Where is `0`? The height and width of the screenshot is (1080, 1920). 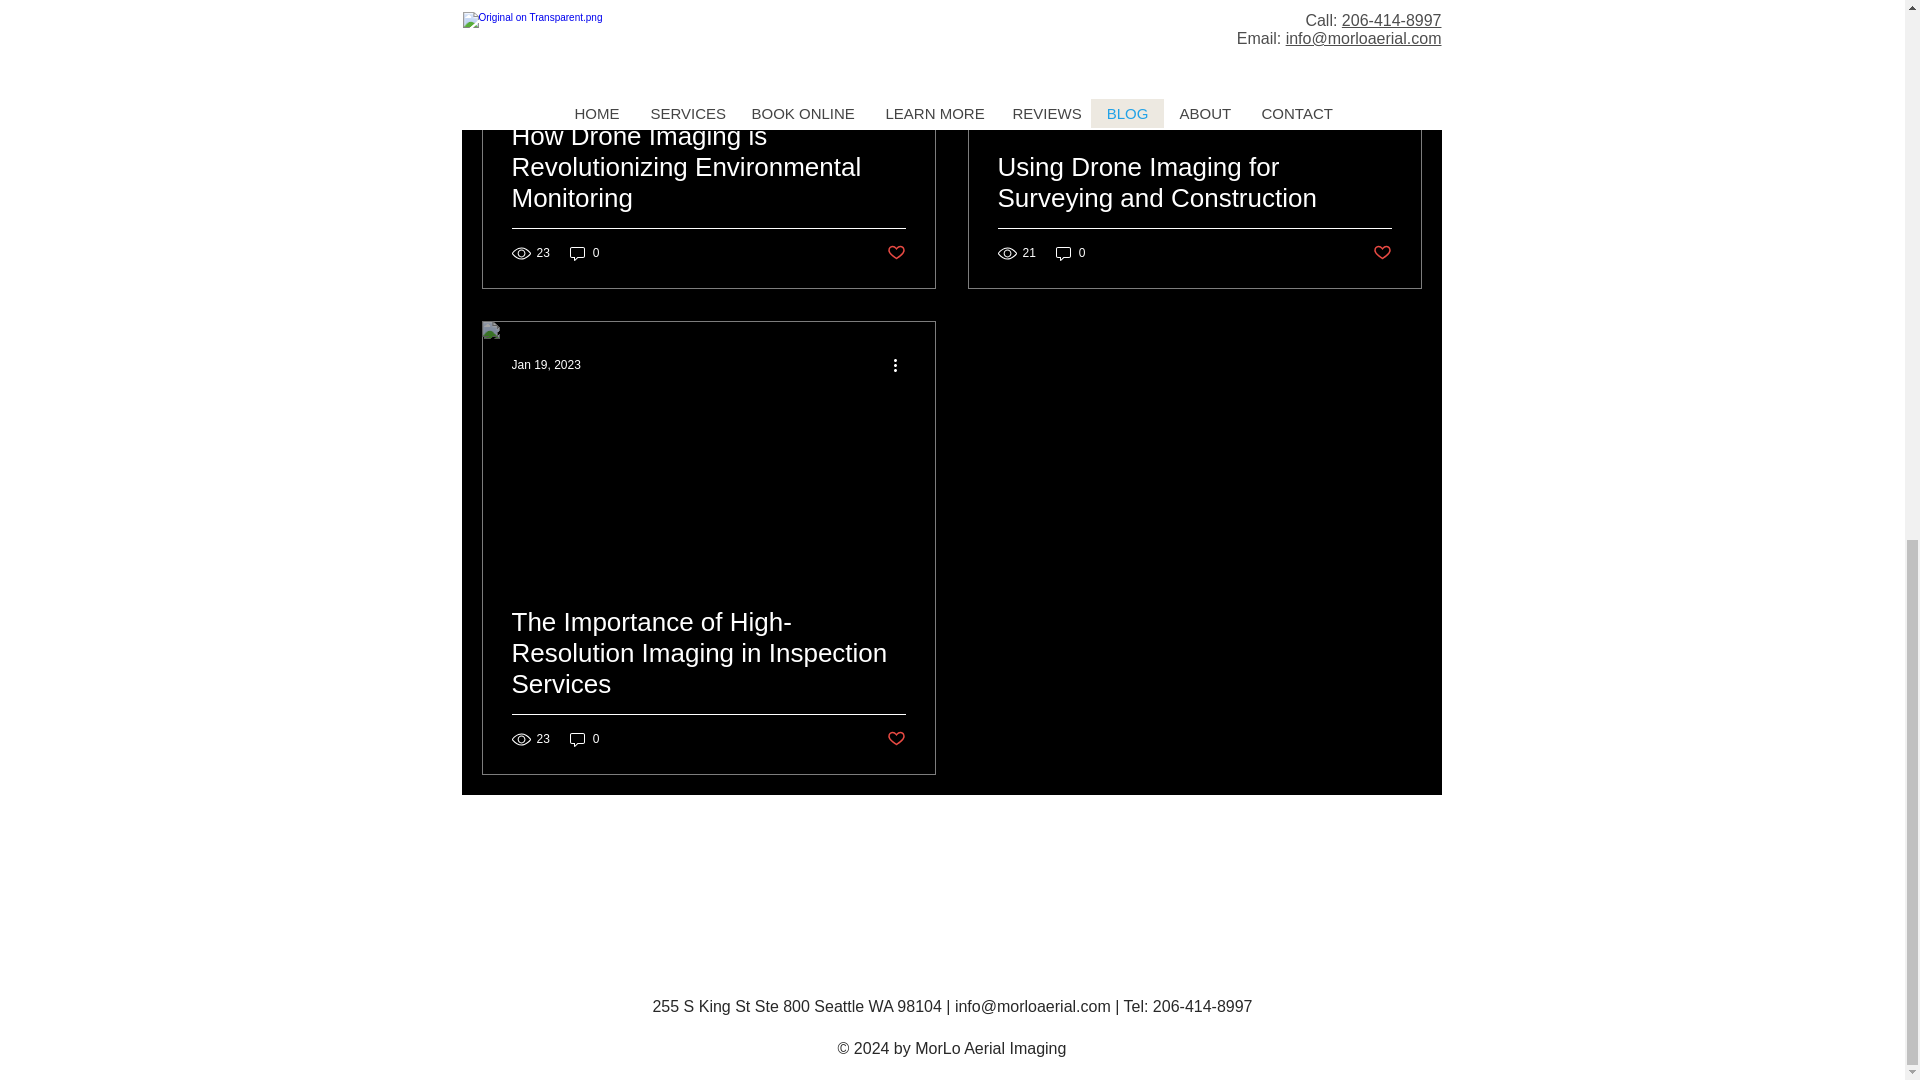 0 is located at coordinates (585, 254).